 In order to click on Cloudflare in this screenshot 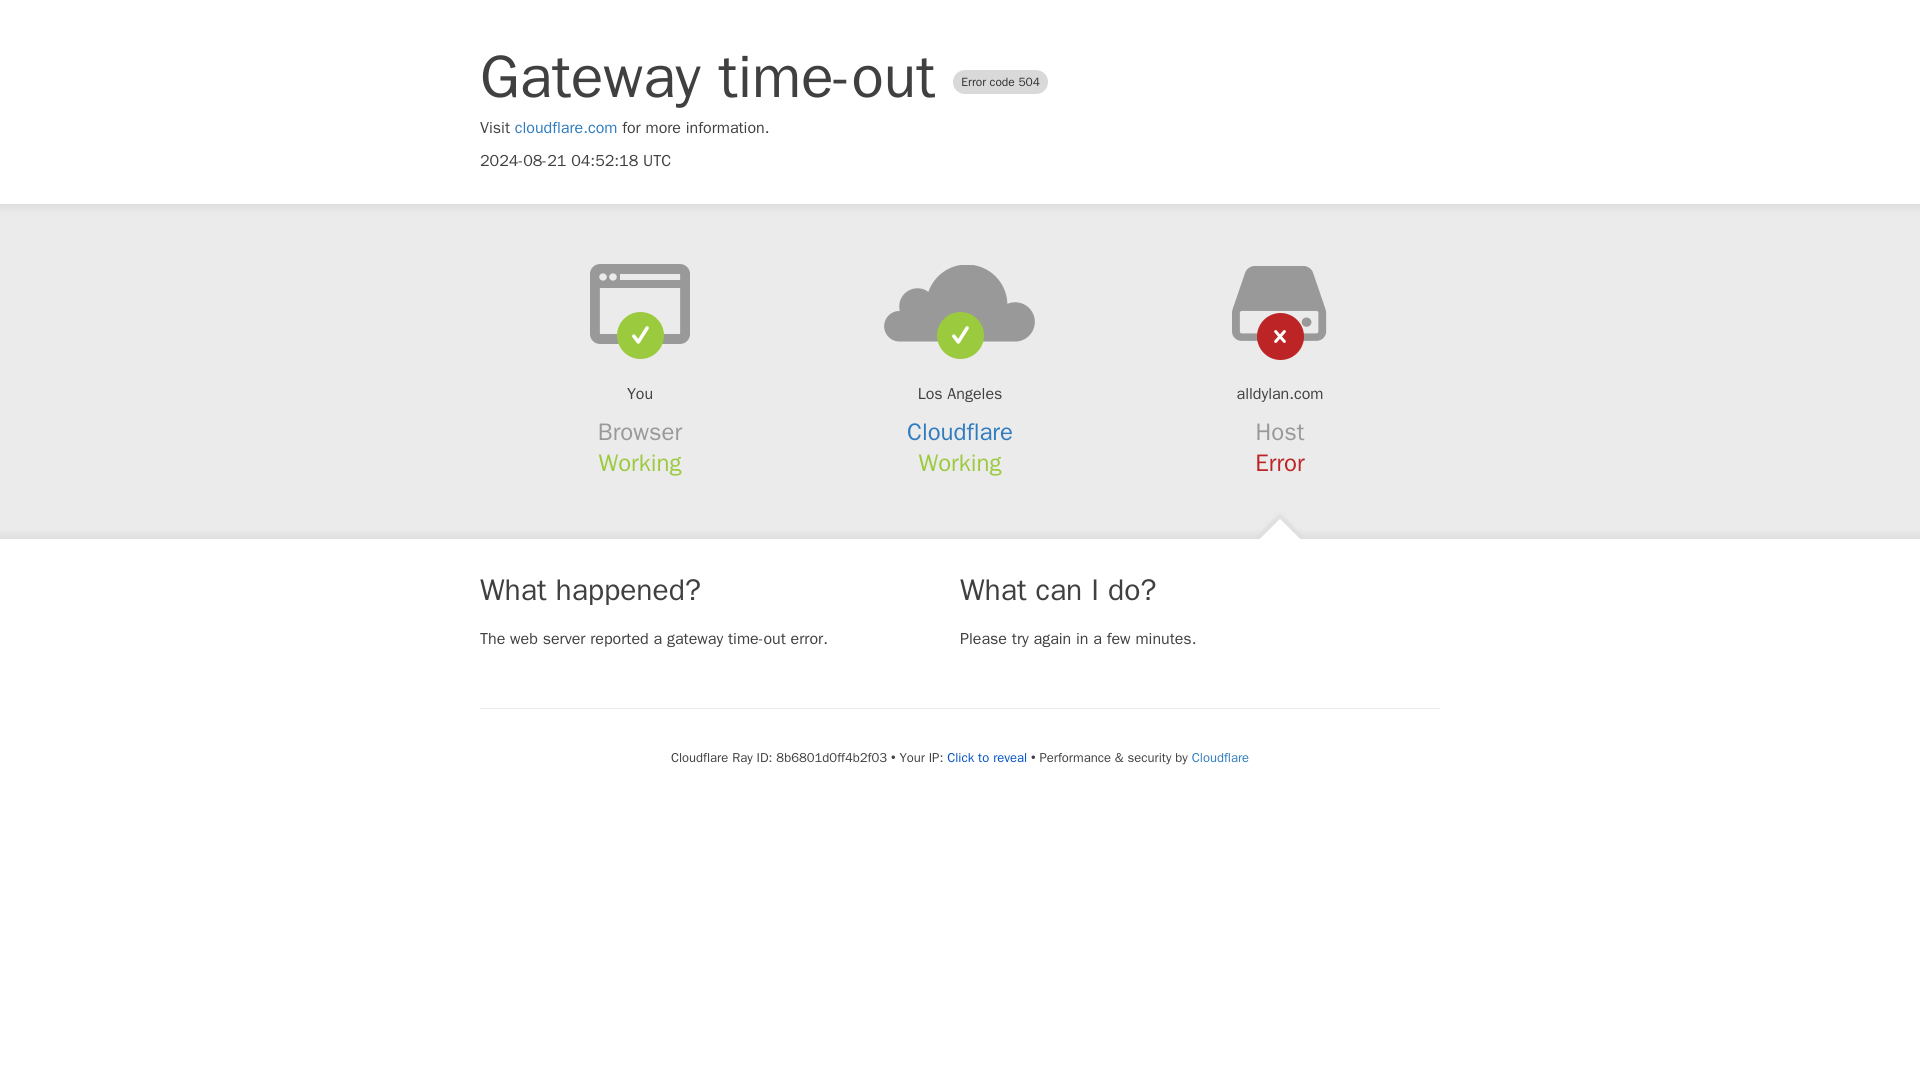, I will do `click(1220, 757)`.